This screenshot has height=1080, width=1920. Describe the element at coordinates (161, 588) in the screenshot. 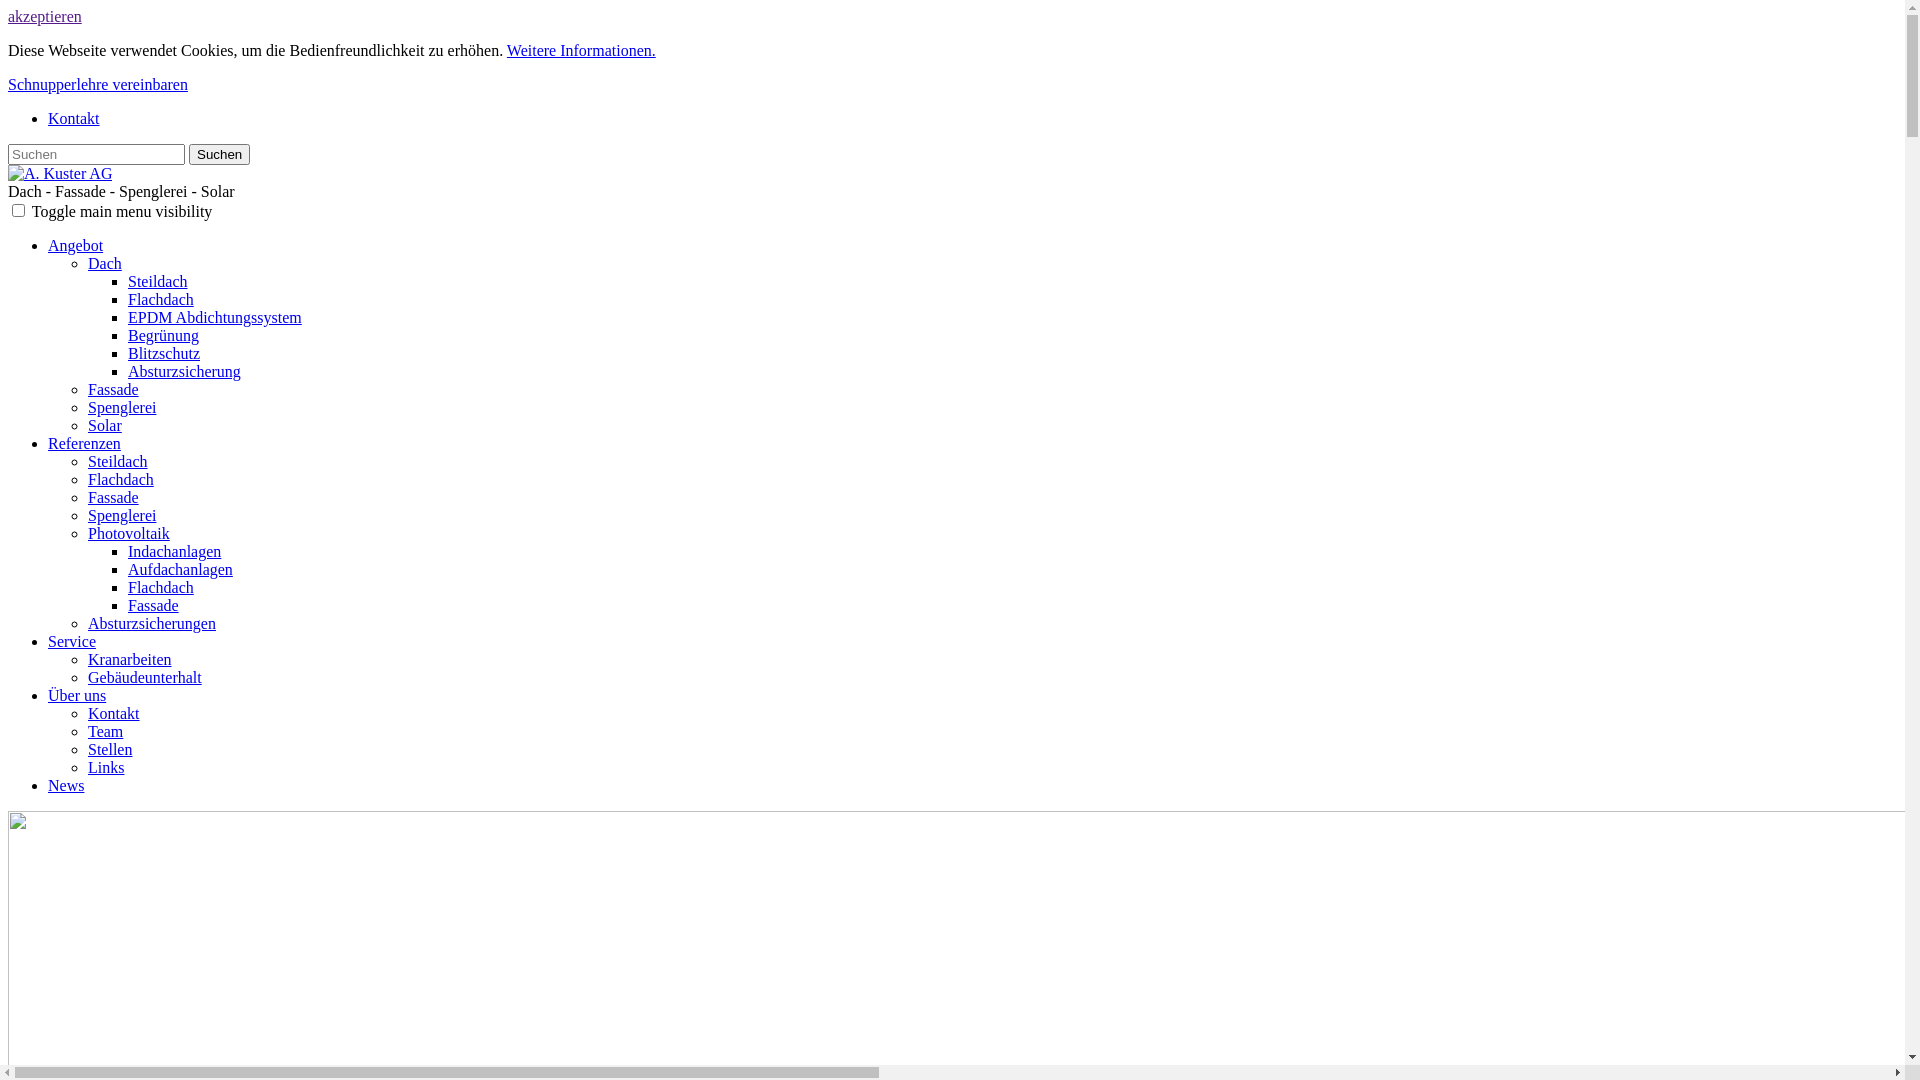

I see `Flachdach` at that location.